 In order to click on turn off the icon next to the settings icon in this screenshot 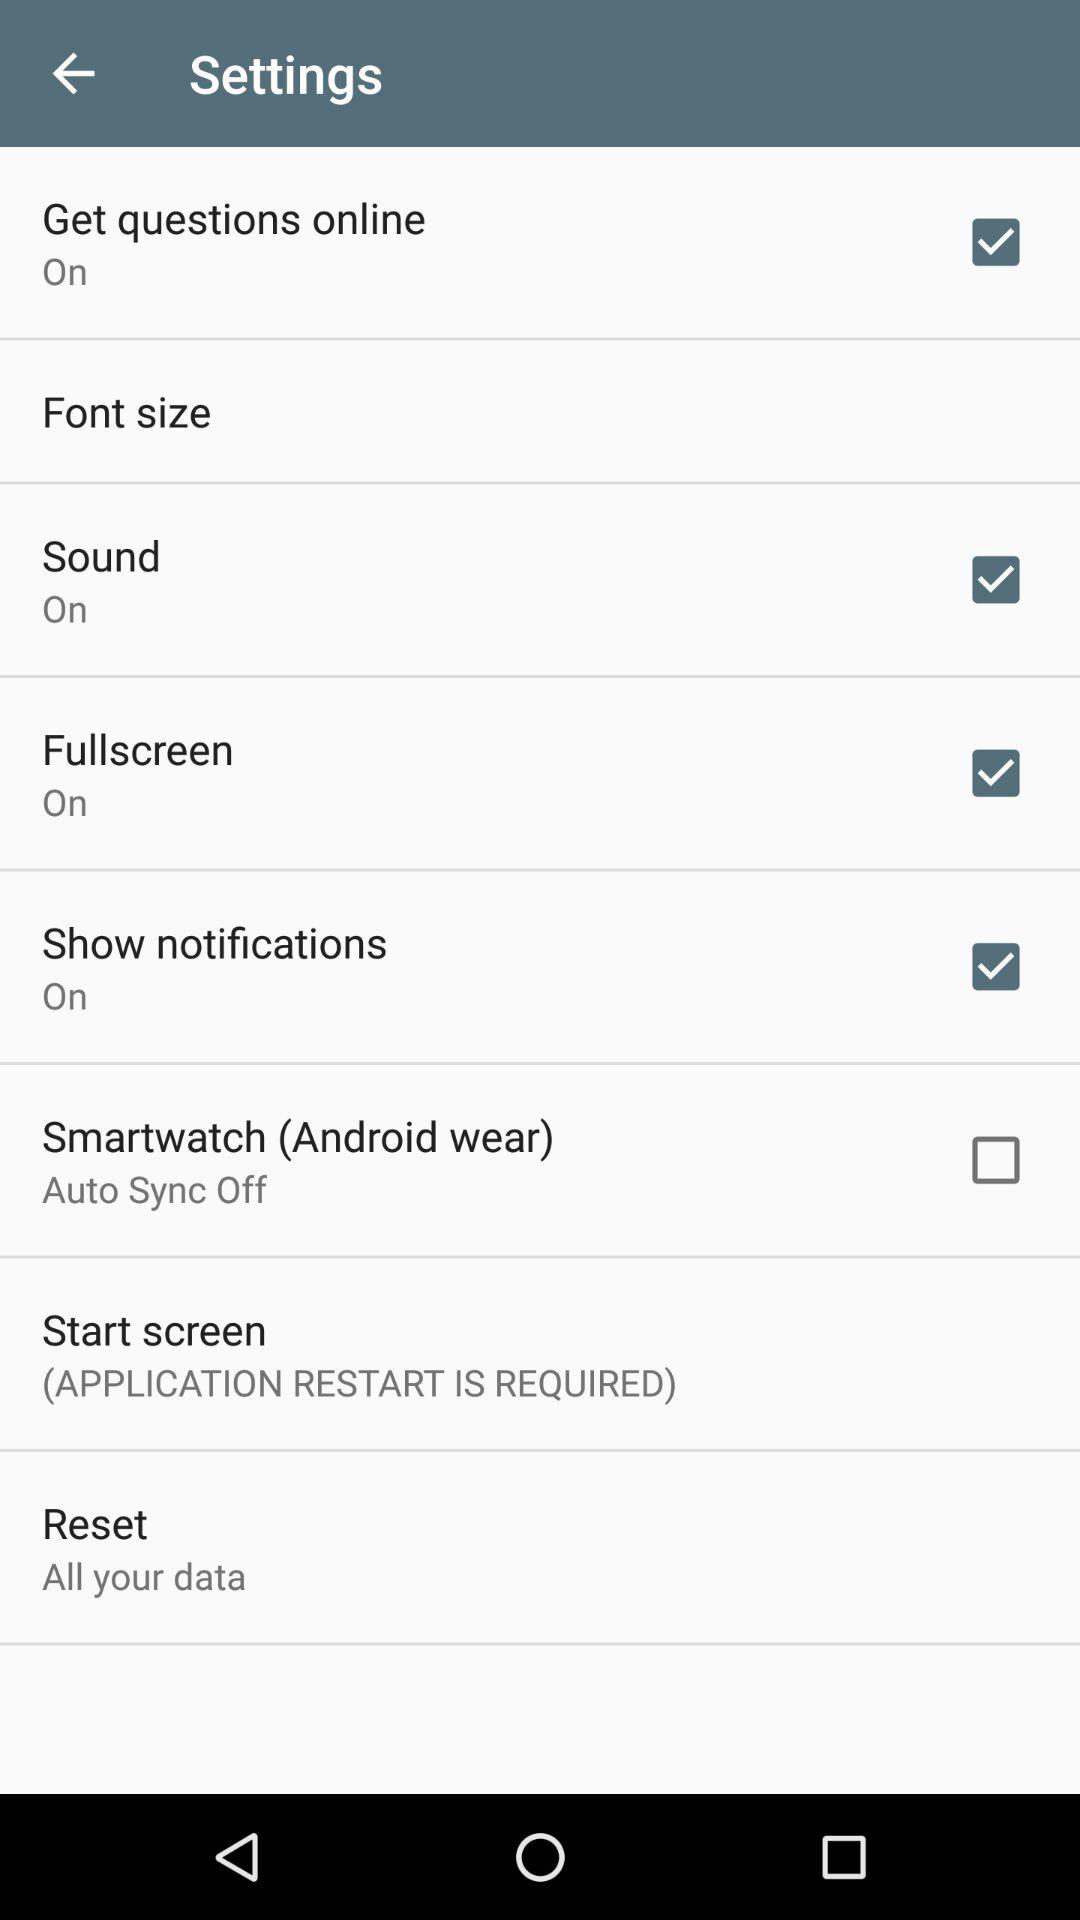, I will do `click(73, 74)`.